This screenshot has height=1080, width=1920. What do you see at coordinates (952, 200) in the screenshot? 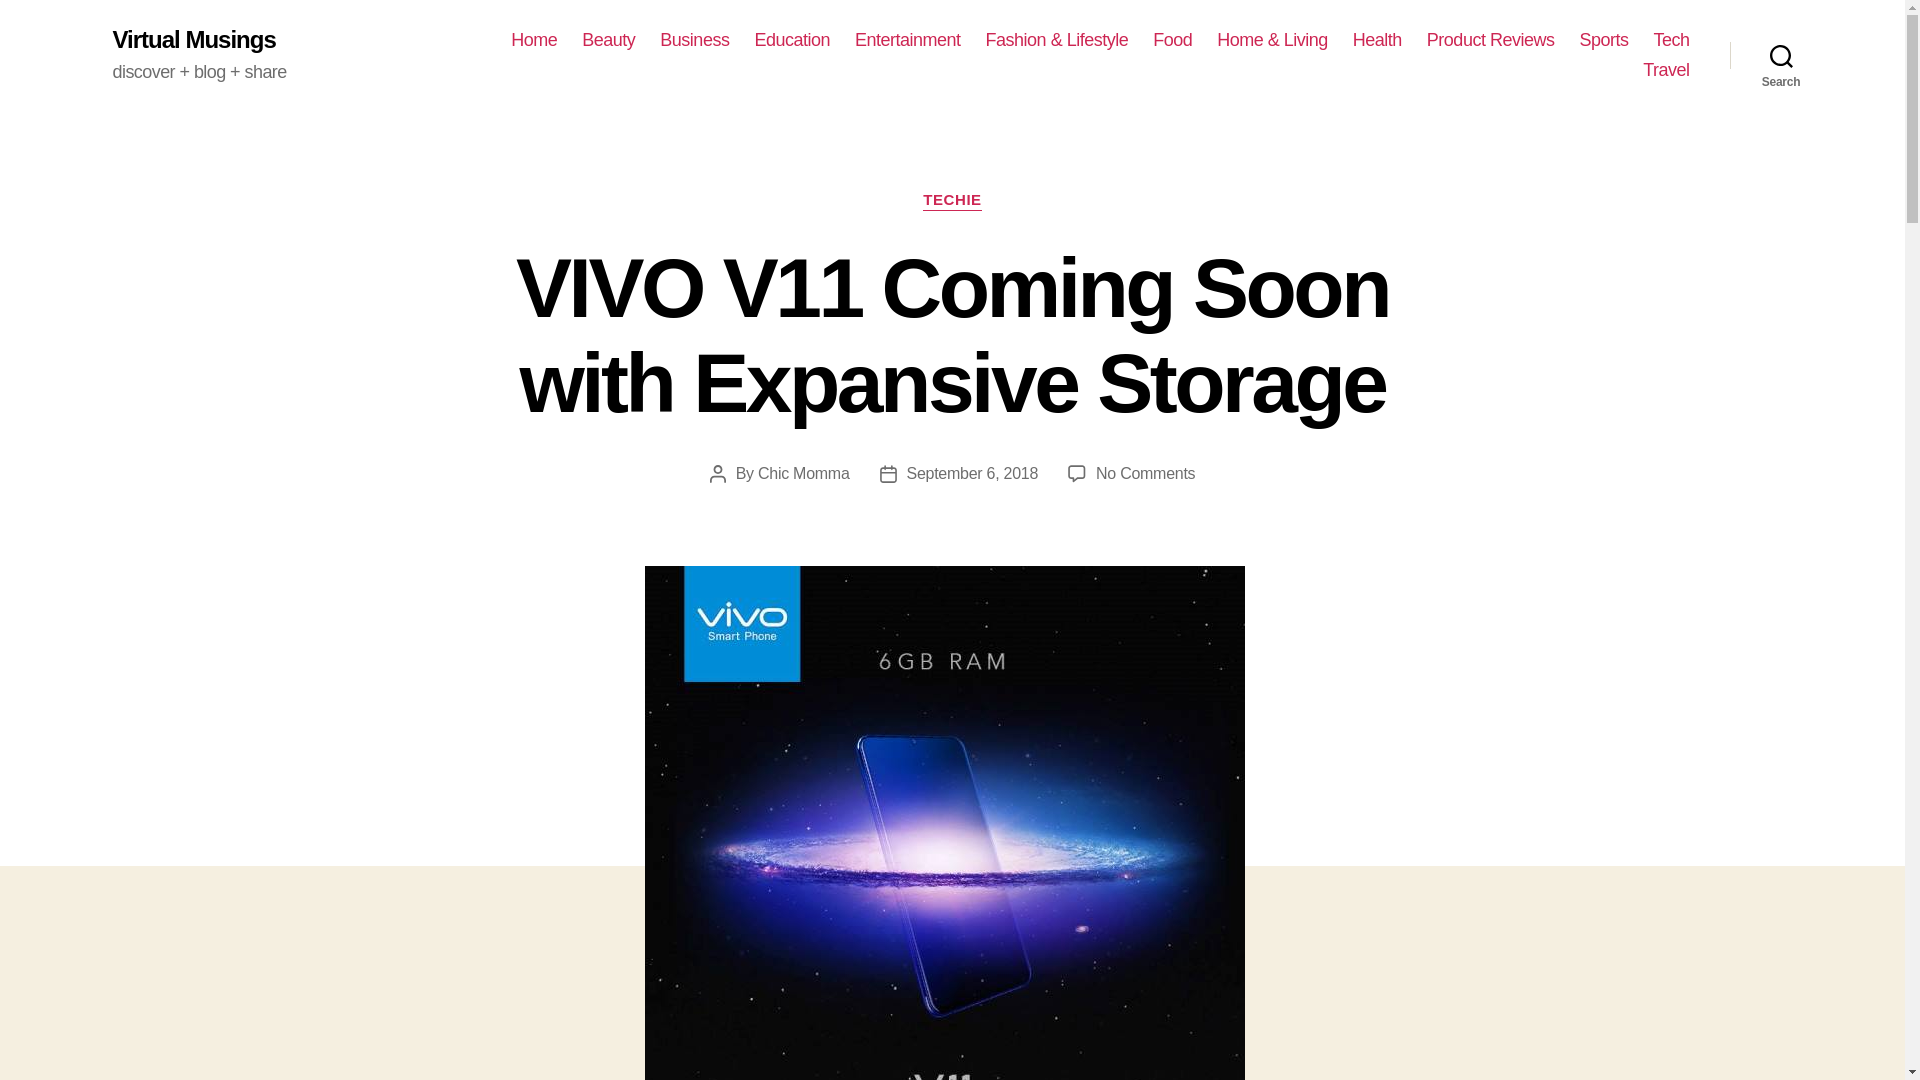
I see `TECHIE` at bounding box center [952, 200].